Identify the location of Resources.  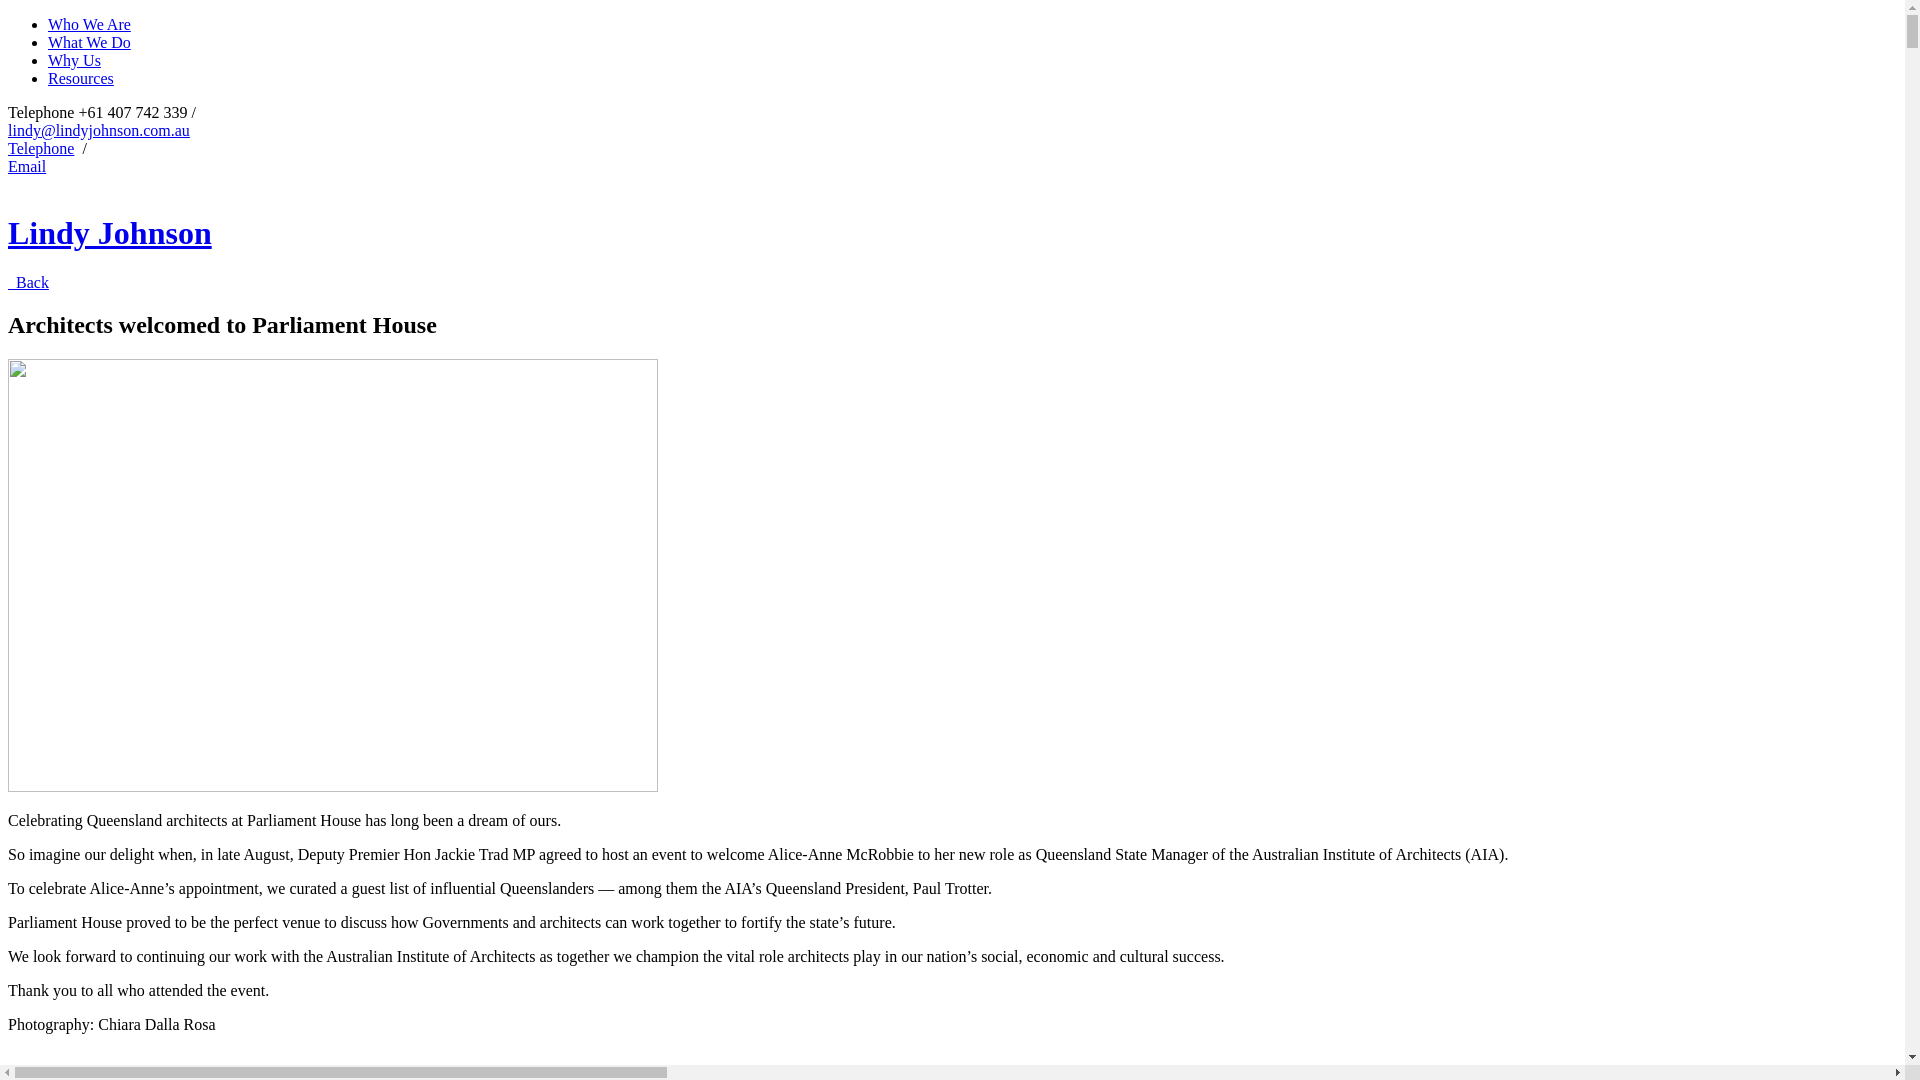
(81, 78).